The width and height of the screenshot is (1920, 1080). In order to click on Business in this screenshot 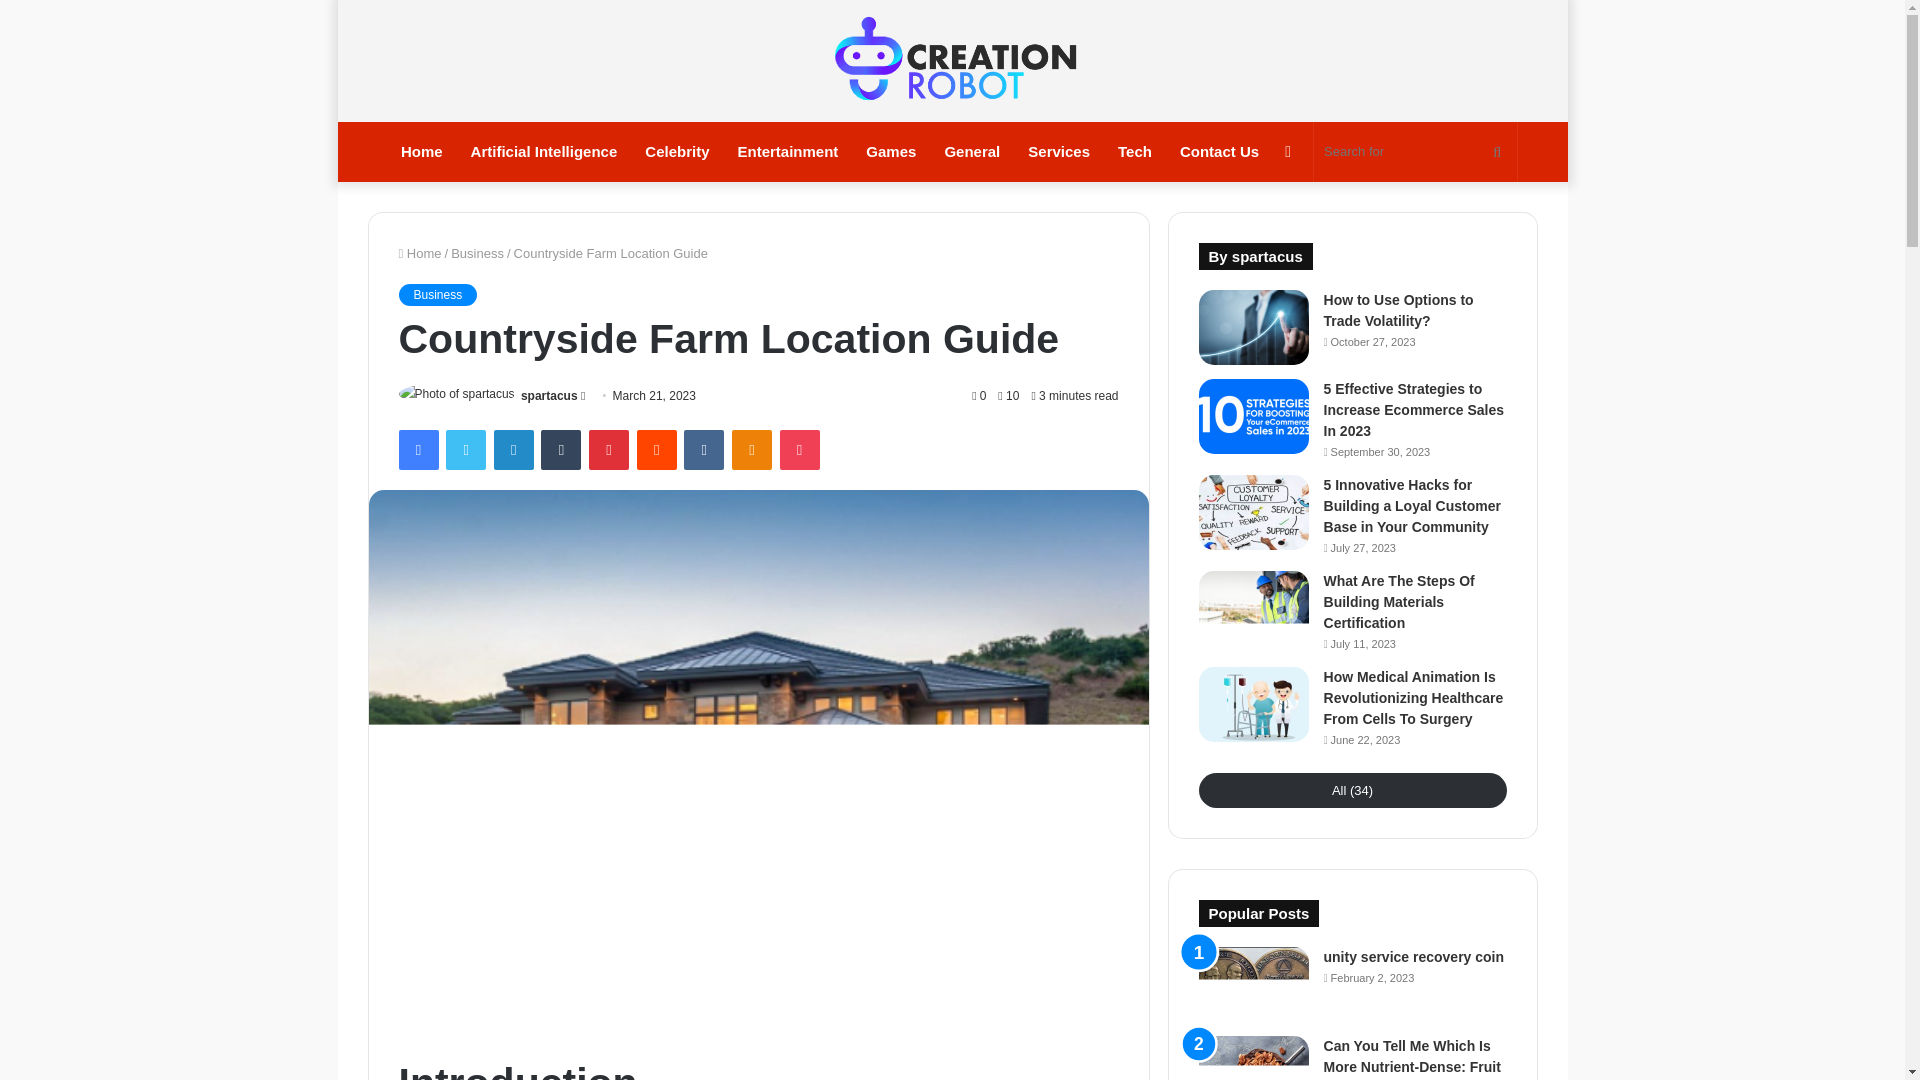, I will do `click(436, 294)`.